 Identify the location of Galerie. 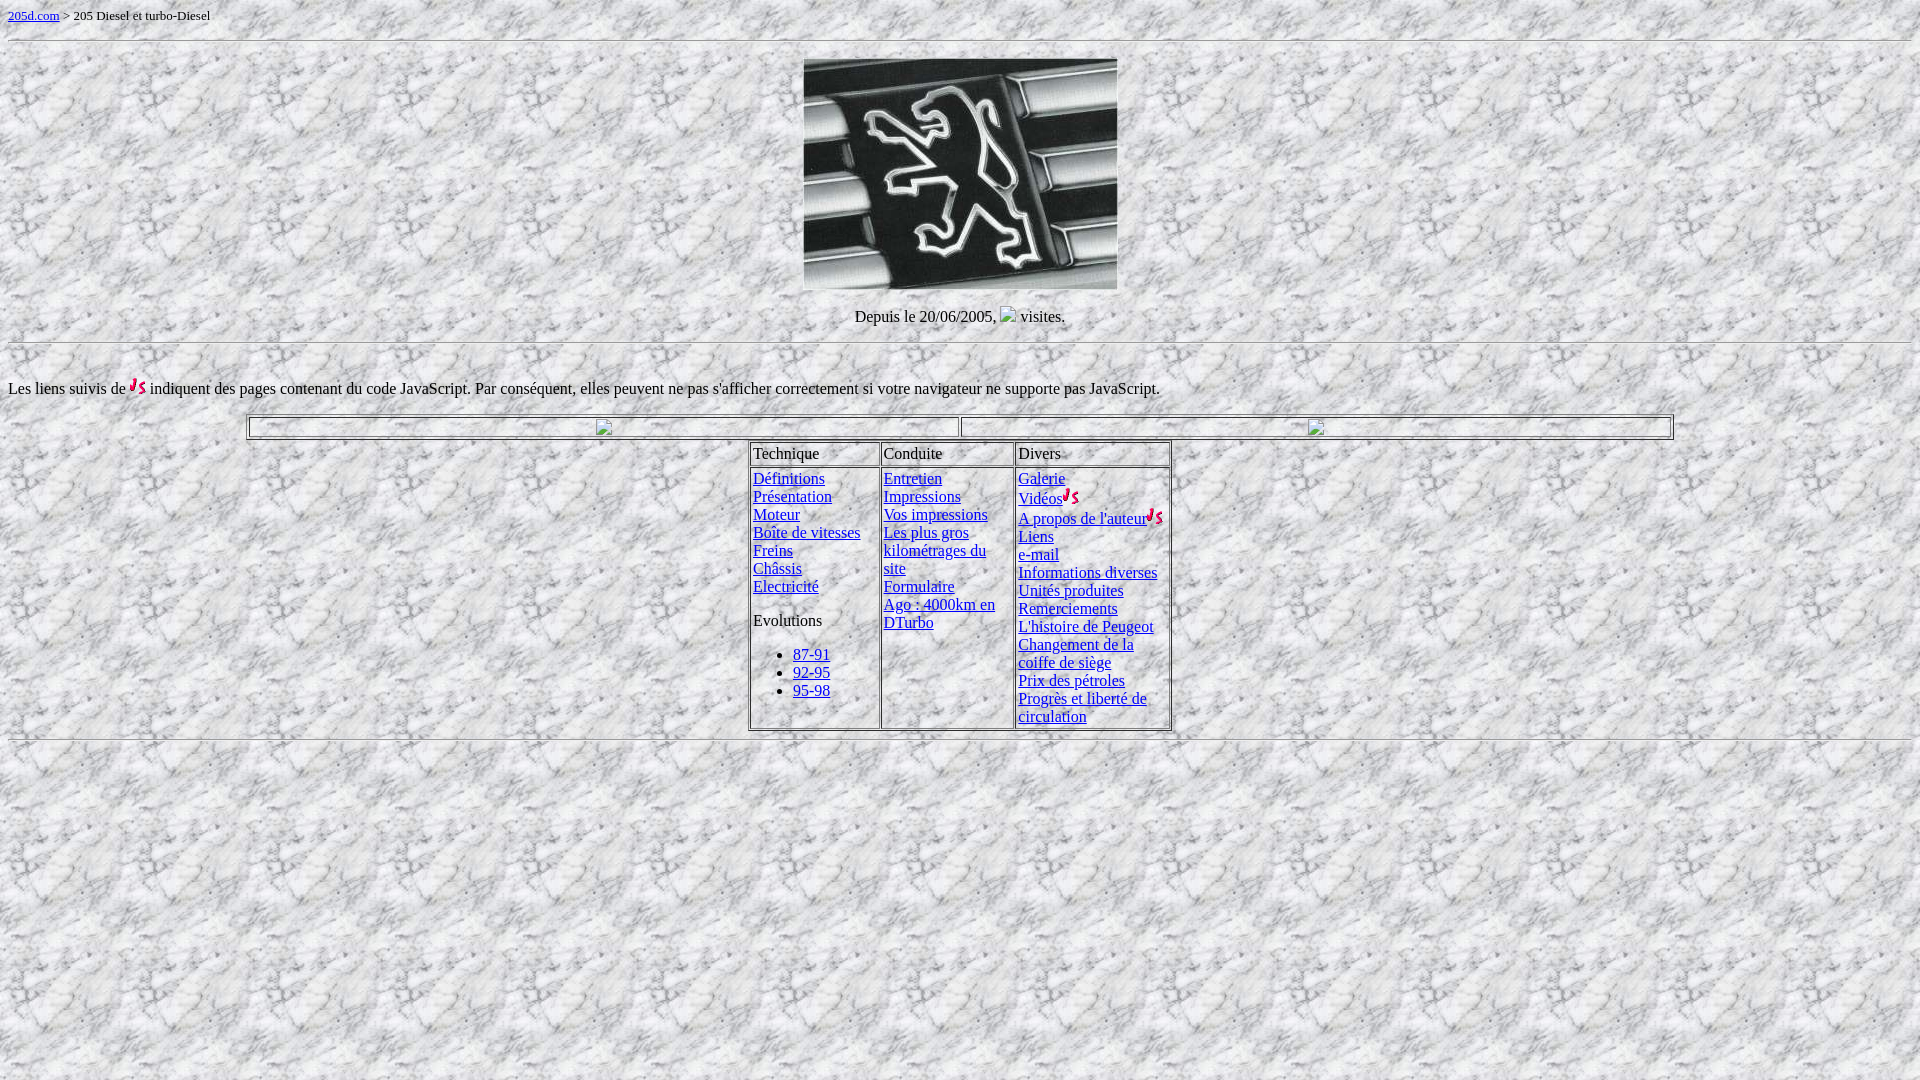
(1041, 478).